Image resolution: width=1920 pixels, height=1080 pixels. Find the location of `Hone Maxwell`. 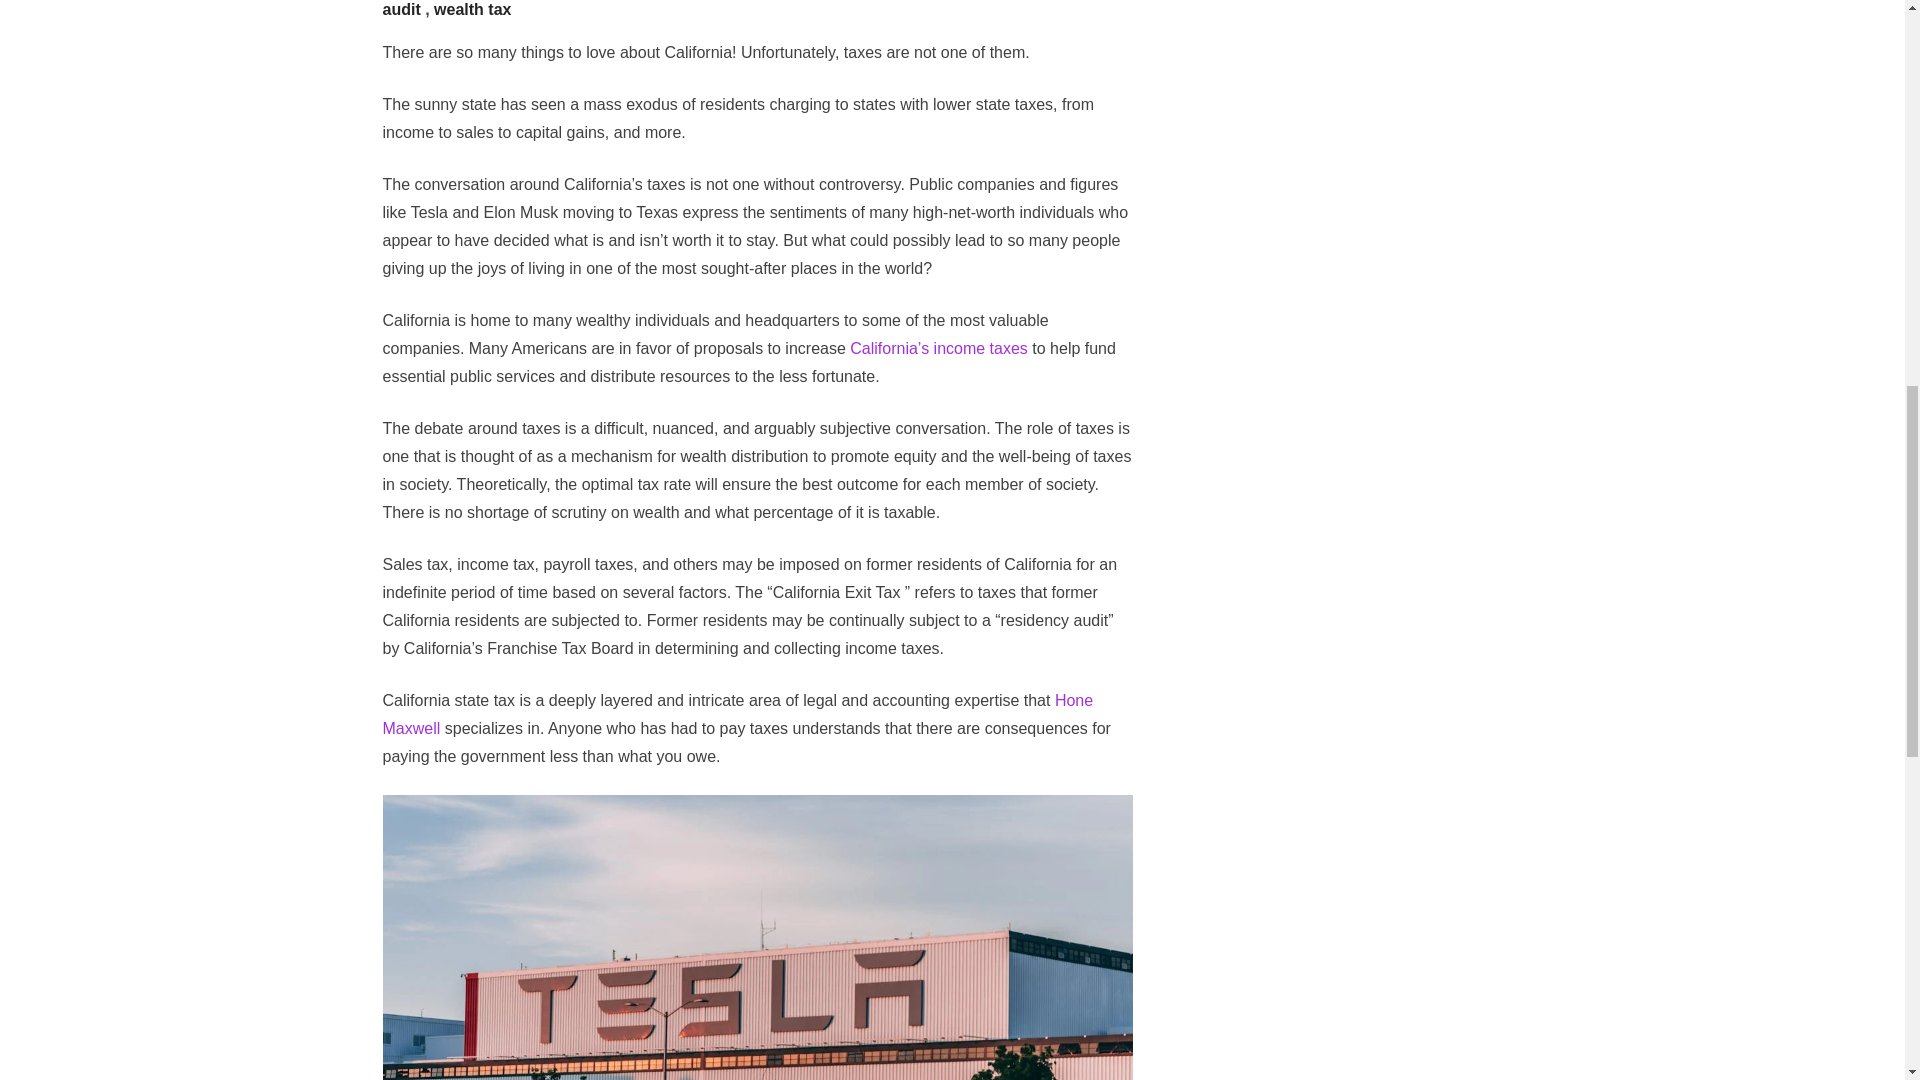

Hone Maxwell is located at coordinates (737, 714).